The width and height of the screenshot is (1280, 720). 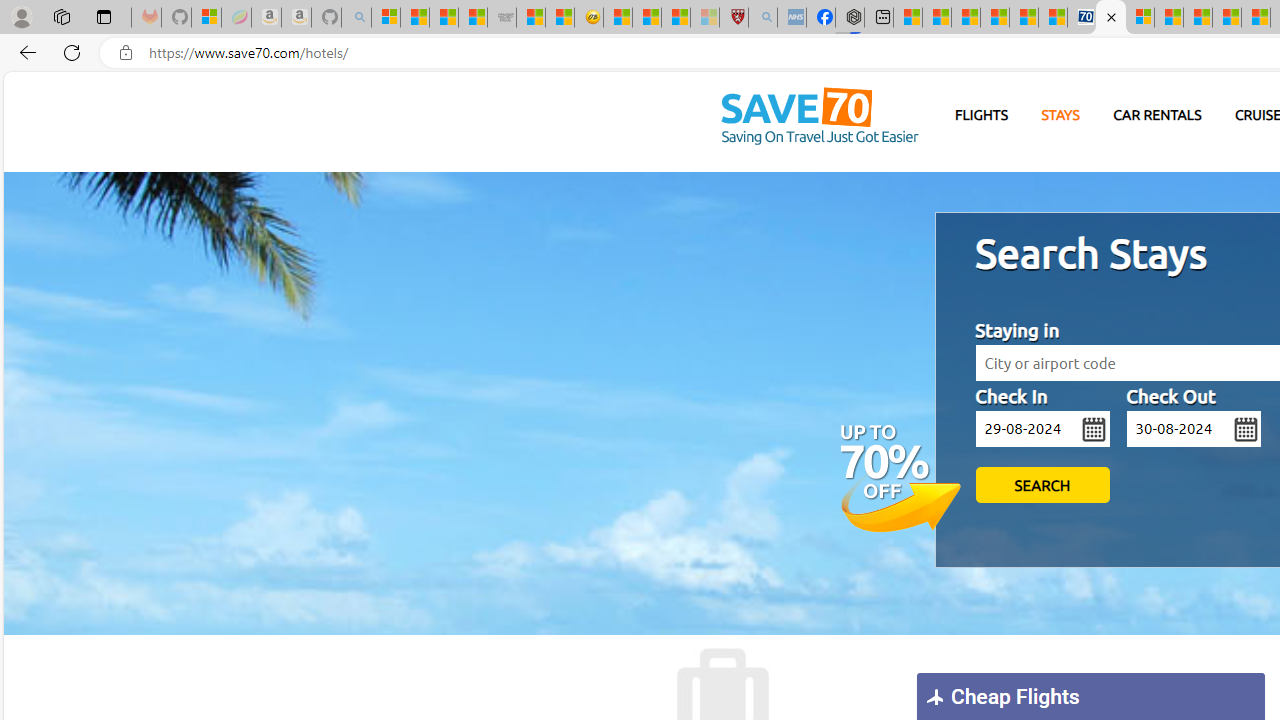 What do you see at coordinates (982, 116) in the screenshot?
I see `FLIGHTS` at bounding box center [982, 116].